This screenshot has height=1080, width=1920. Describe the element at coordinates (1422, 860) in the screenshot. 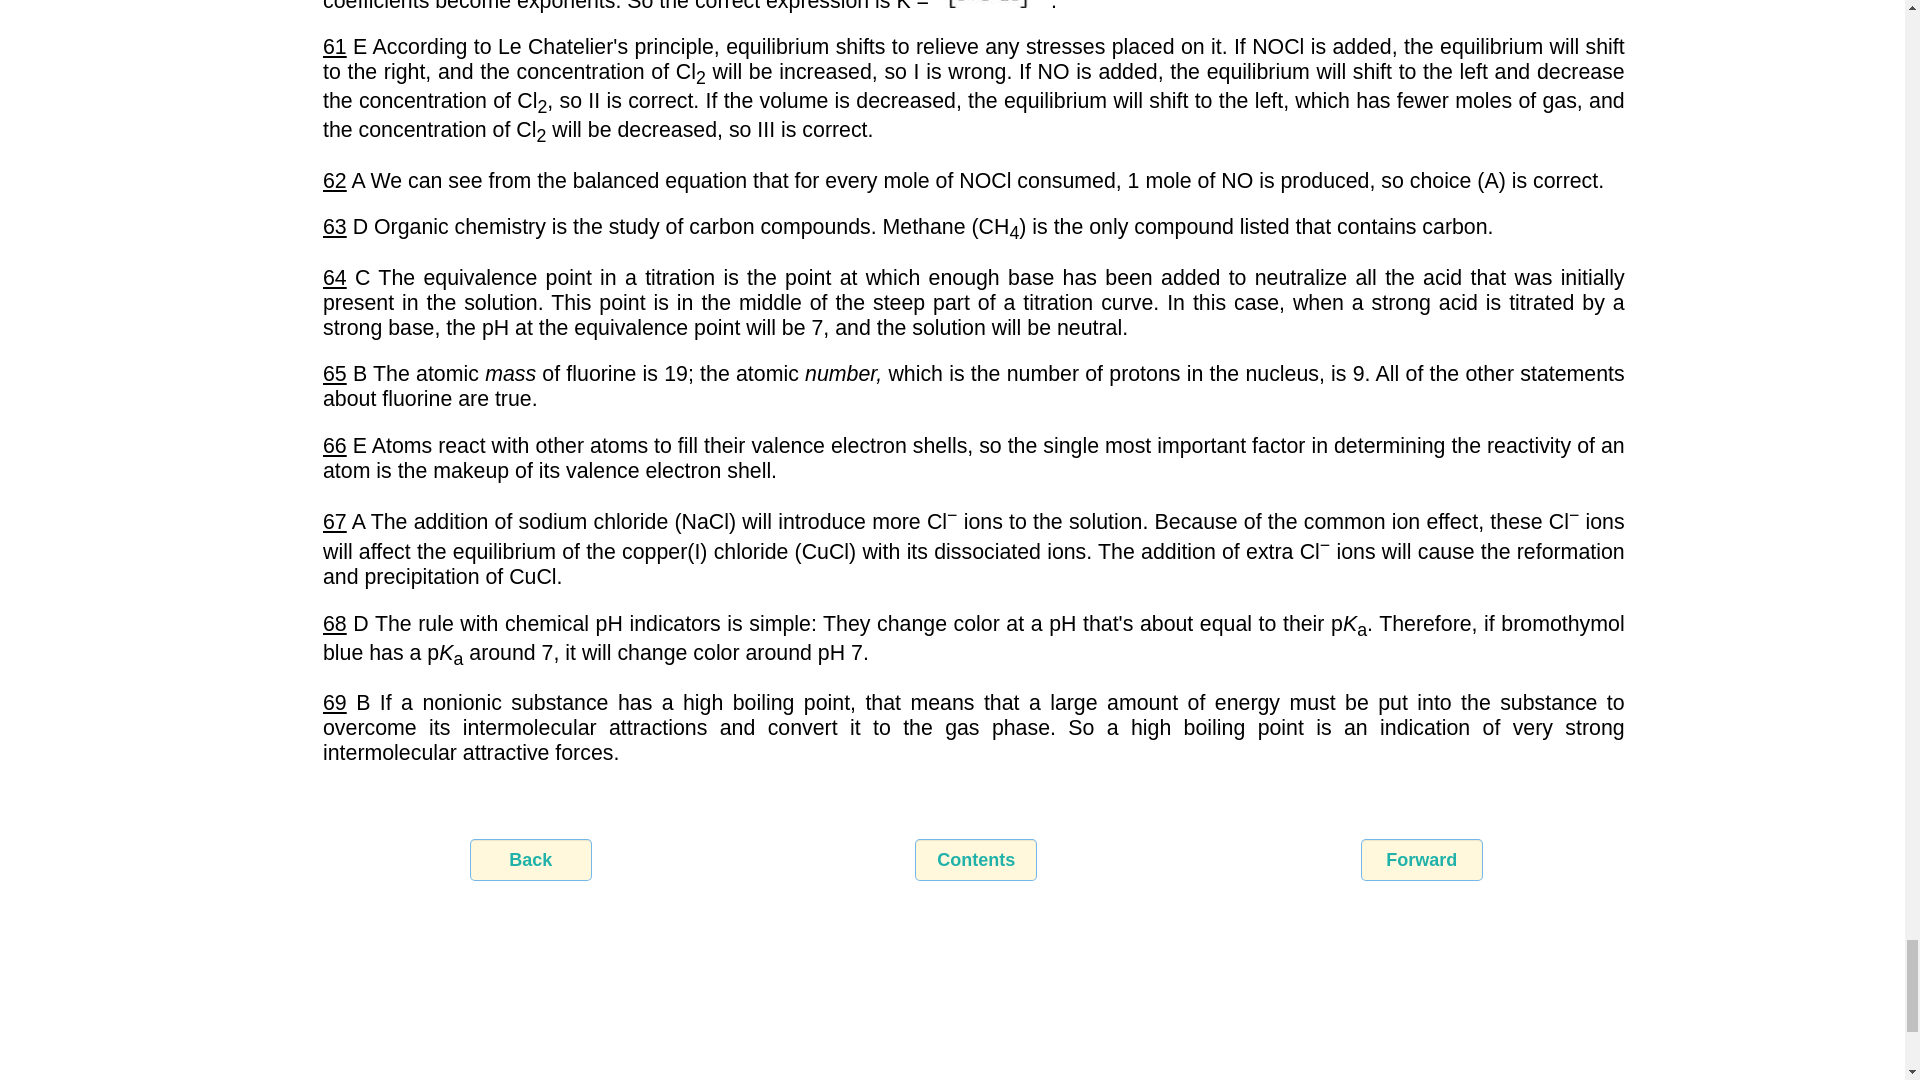

I see `Forward` at that location.